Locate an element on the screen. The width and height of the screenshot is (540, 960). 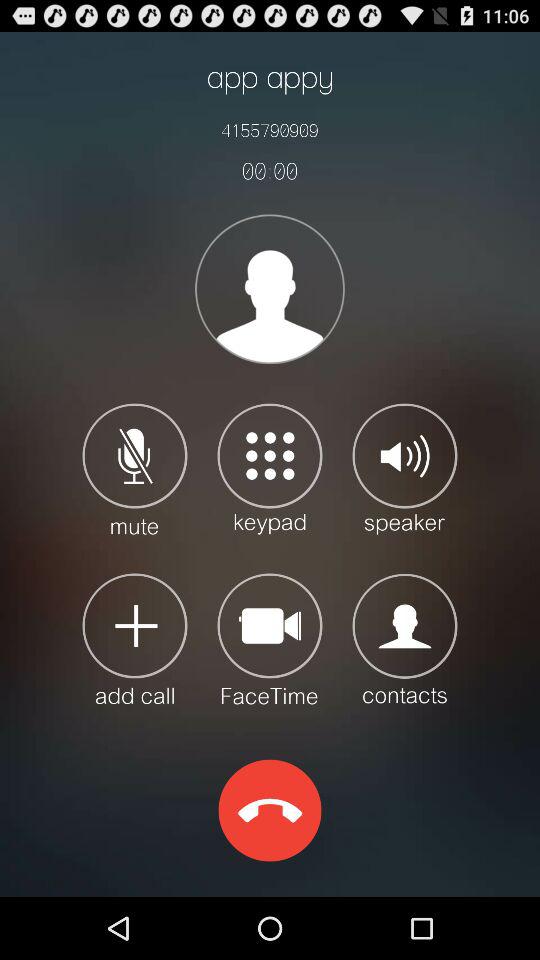
mute option for stop hearing the other end user is located at coordinates (134, 468).